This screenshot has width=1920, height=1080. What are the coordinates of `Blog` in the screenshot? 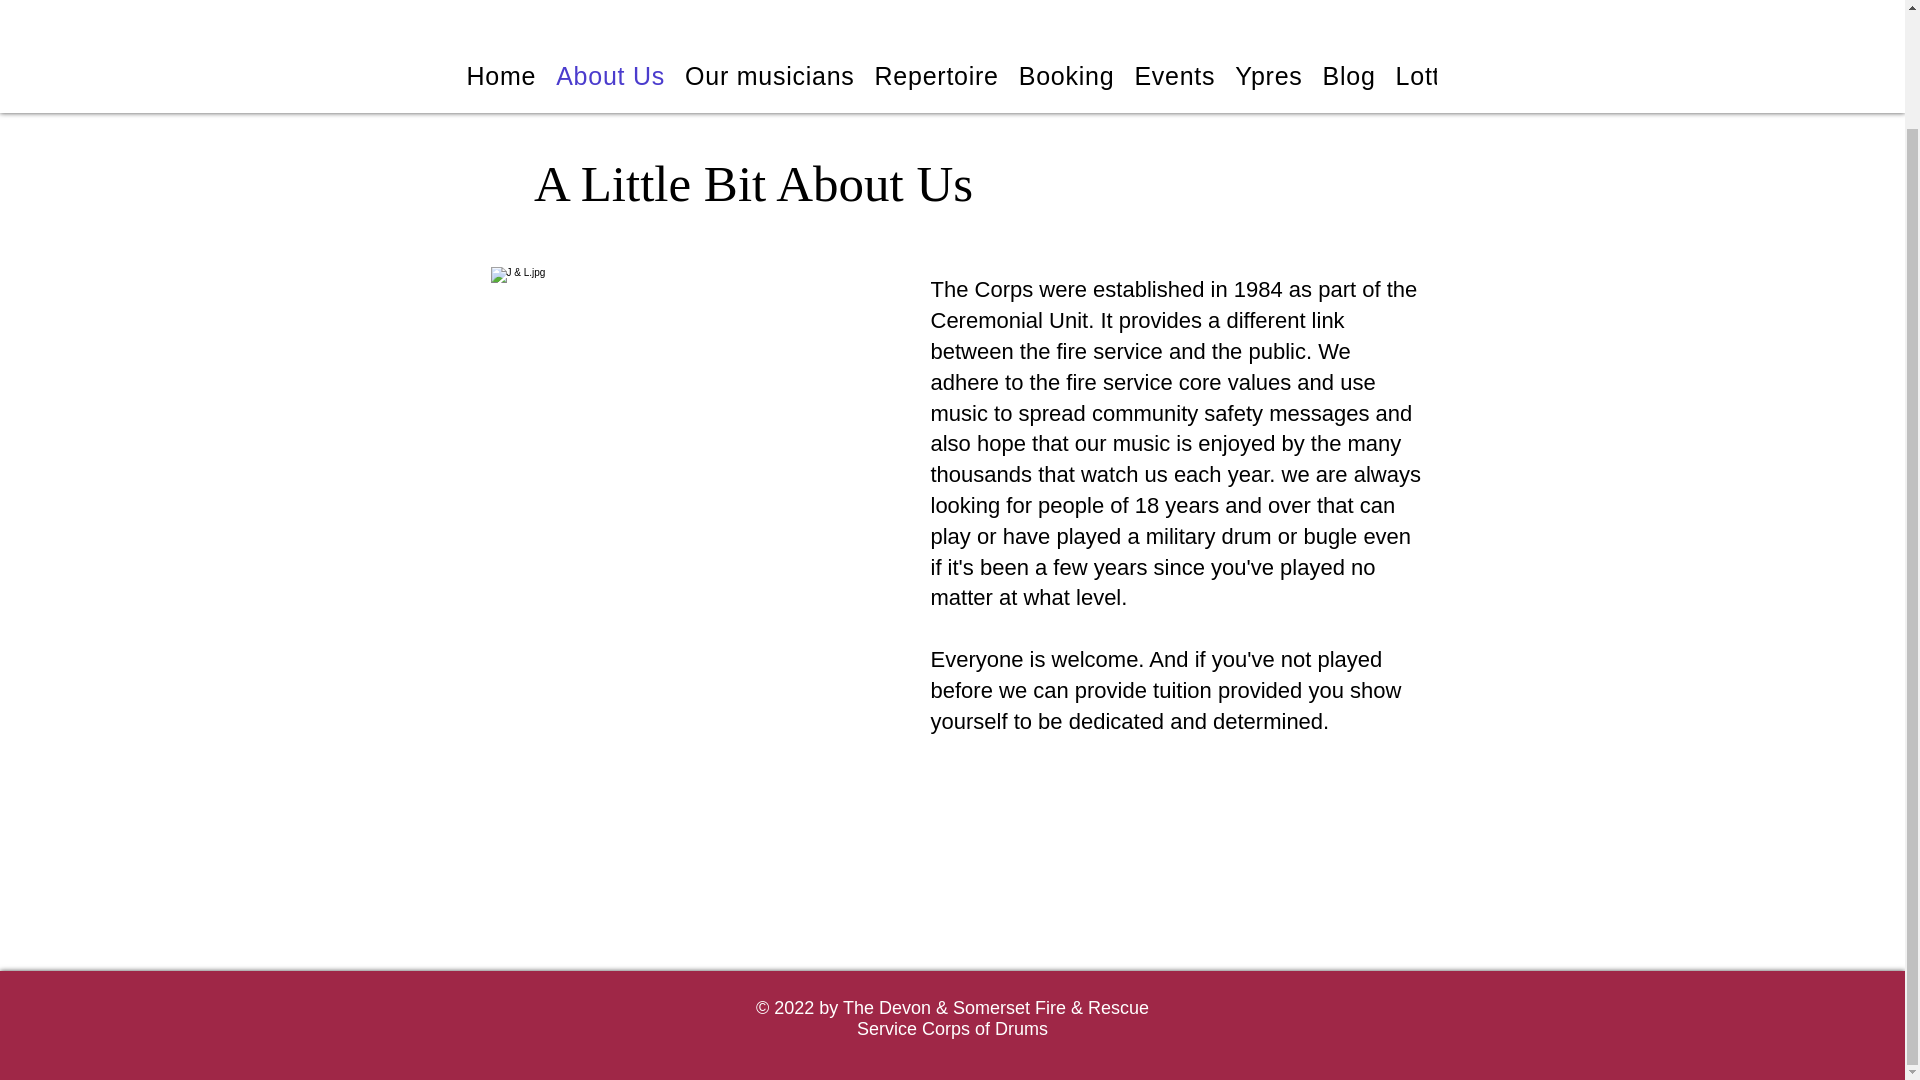 It's located at (1350, 76).